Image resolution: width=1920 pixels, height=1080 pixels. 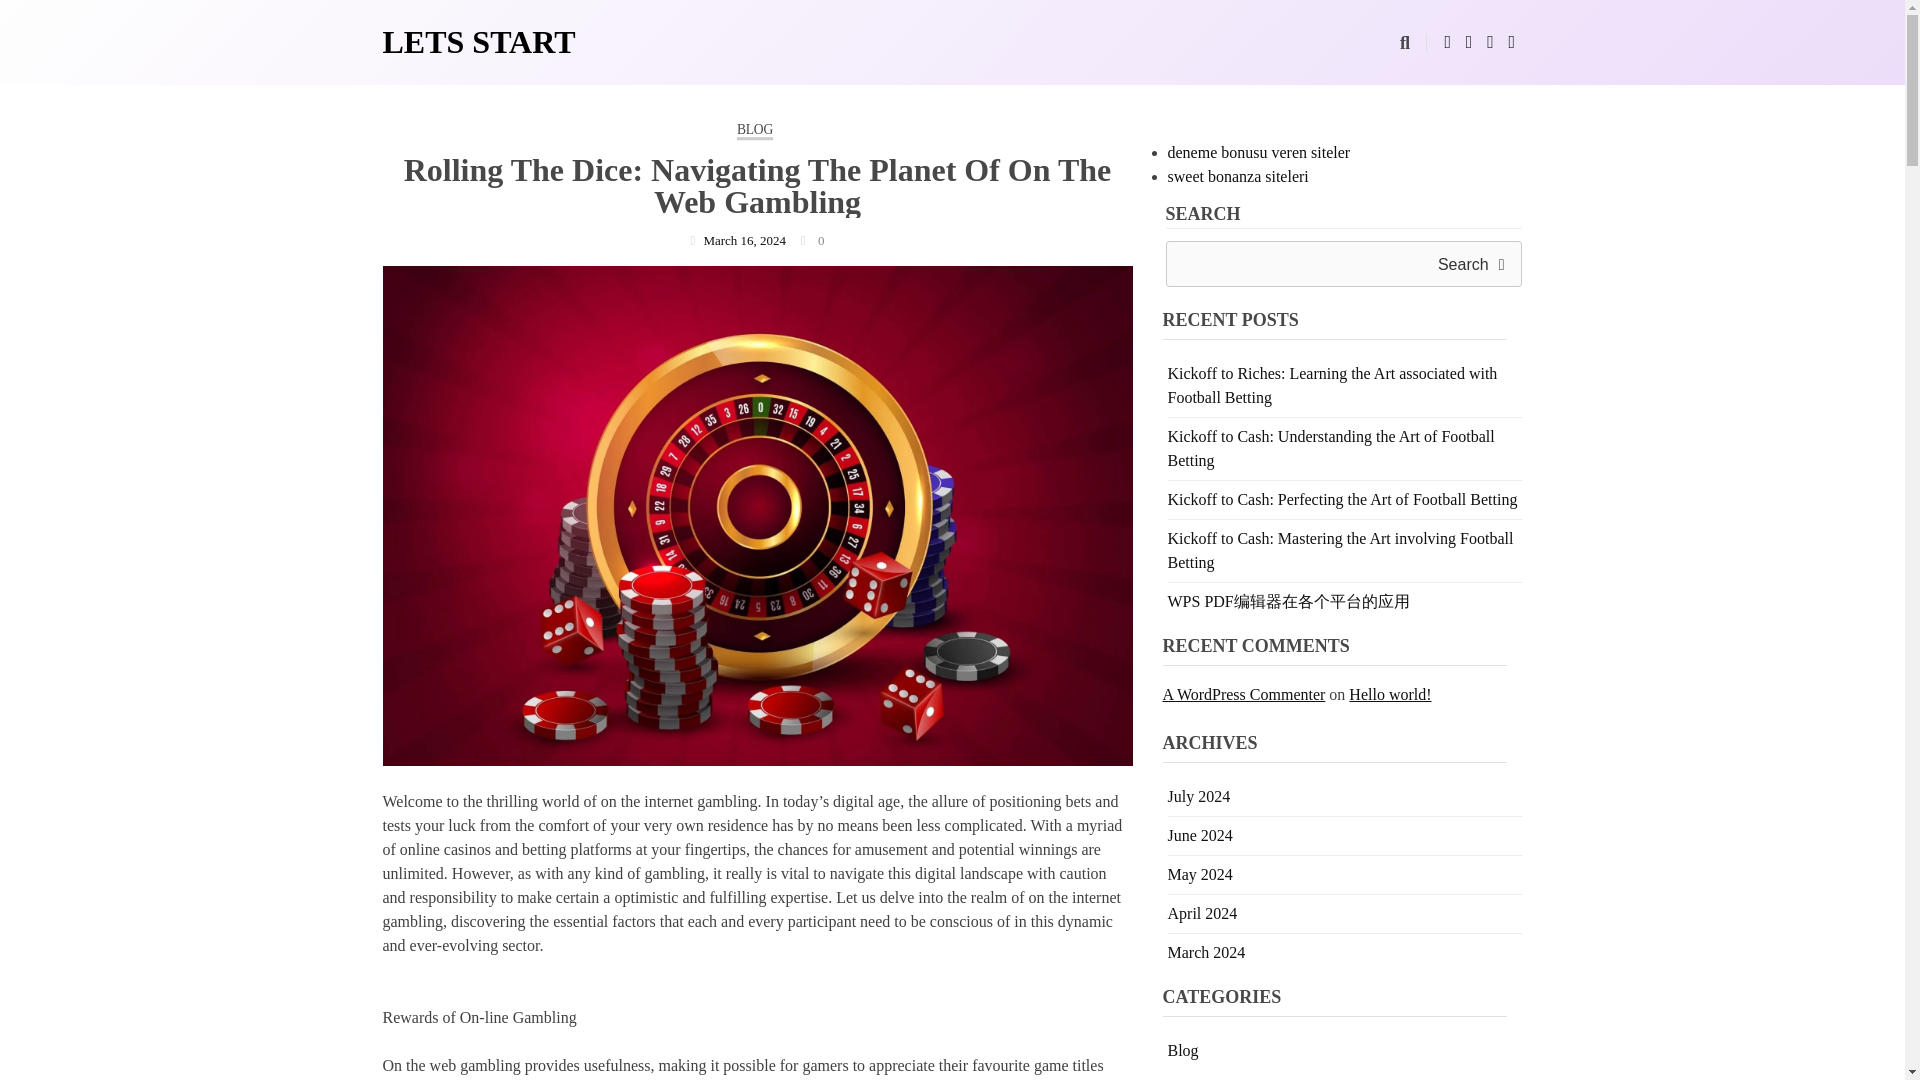 I want to click on deneme bonusu veren siteler, so click(x=1259, y=152).